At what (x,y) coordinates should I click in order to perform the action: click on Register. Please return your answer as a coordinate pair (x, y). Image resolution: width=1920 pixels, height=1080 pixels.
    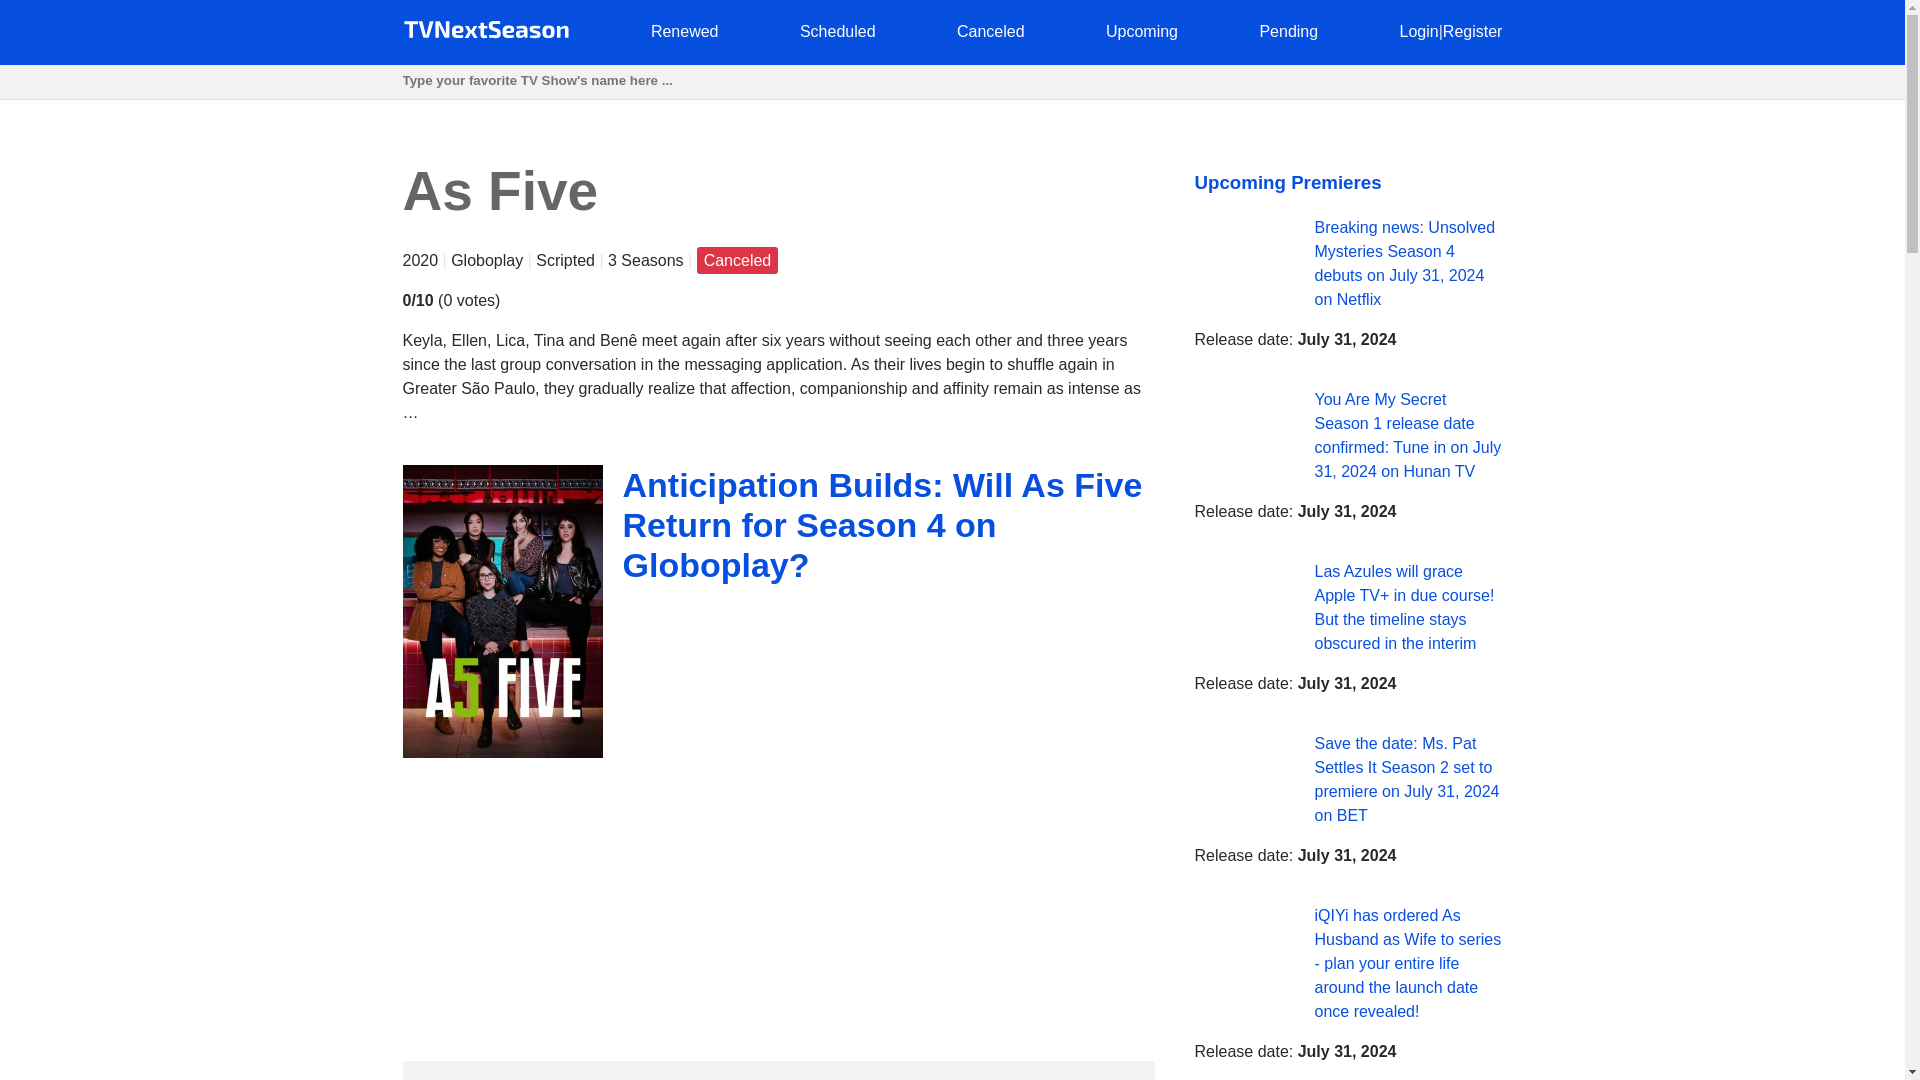
    Looking at the image, I should click on (1473, 30).